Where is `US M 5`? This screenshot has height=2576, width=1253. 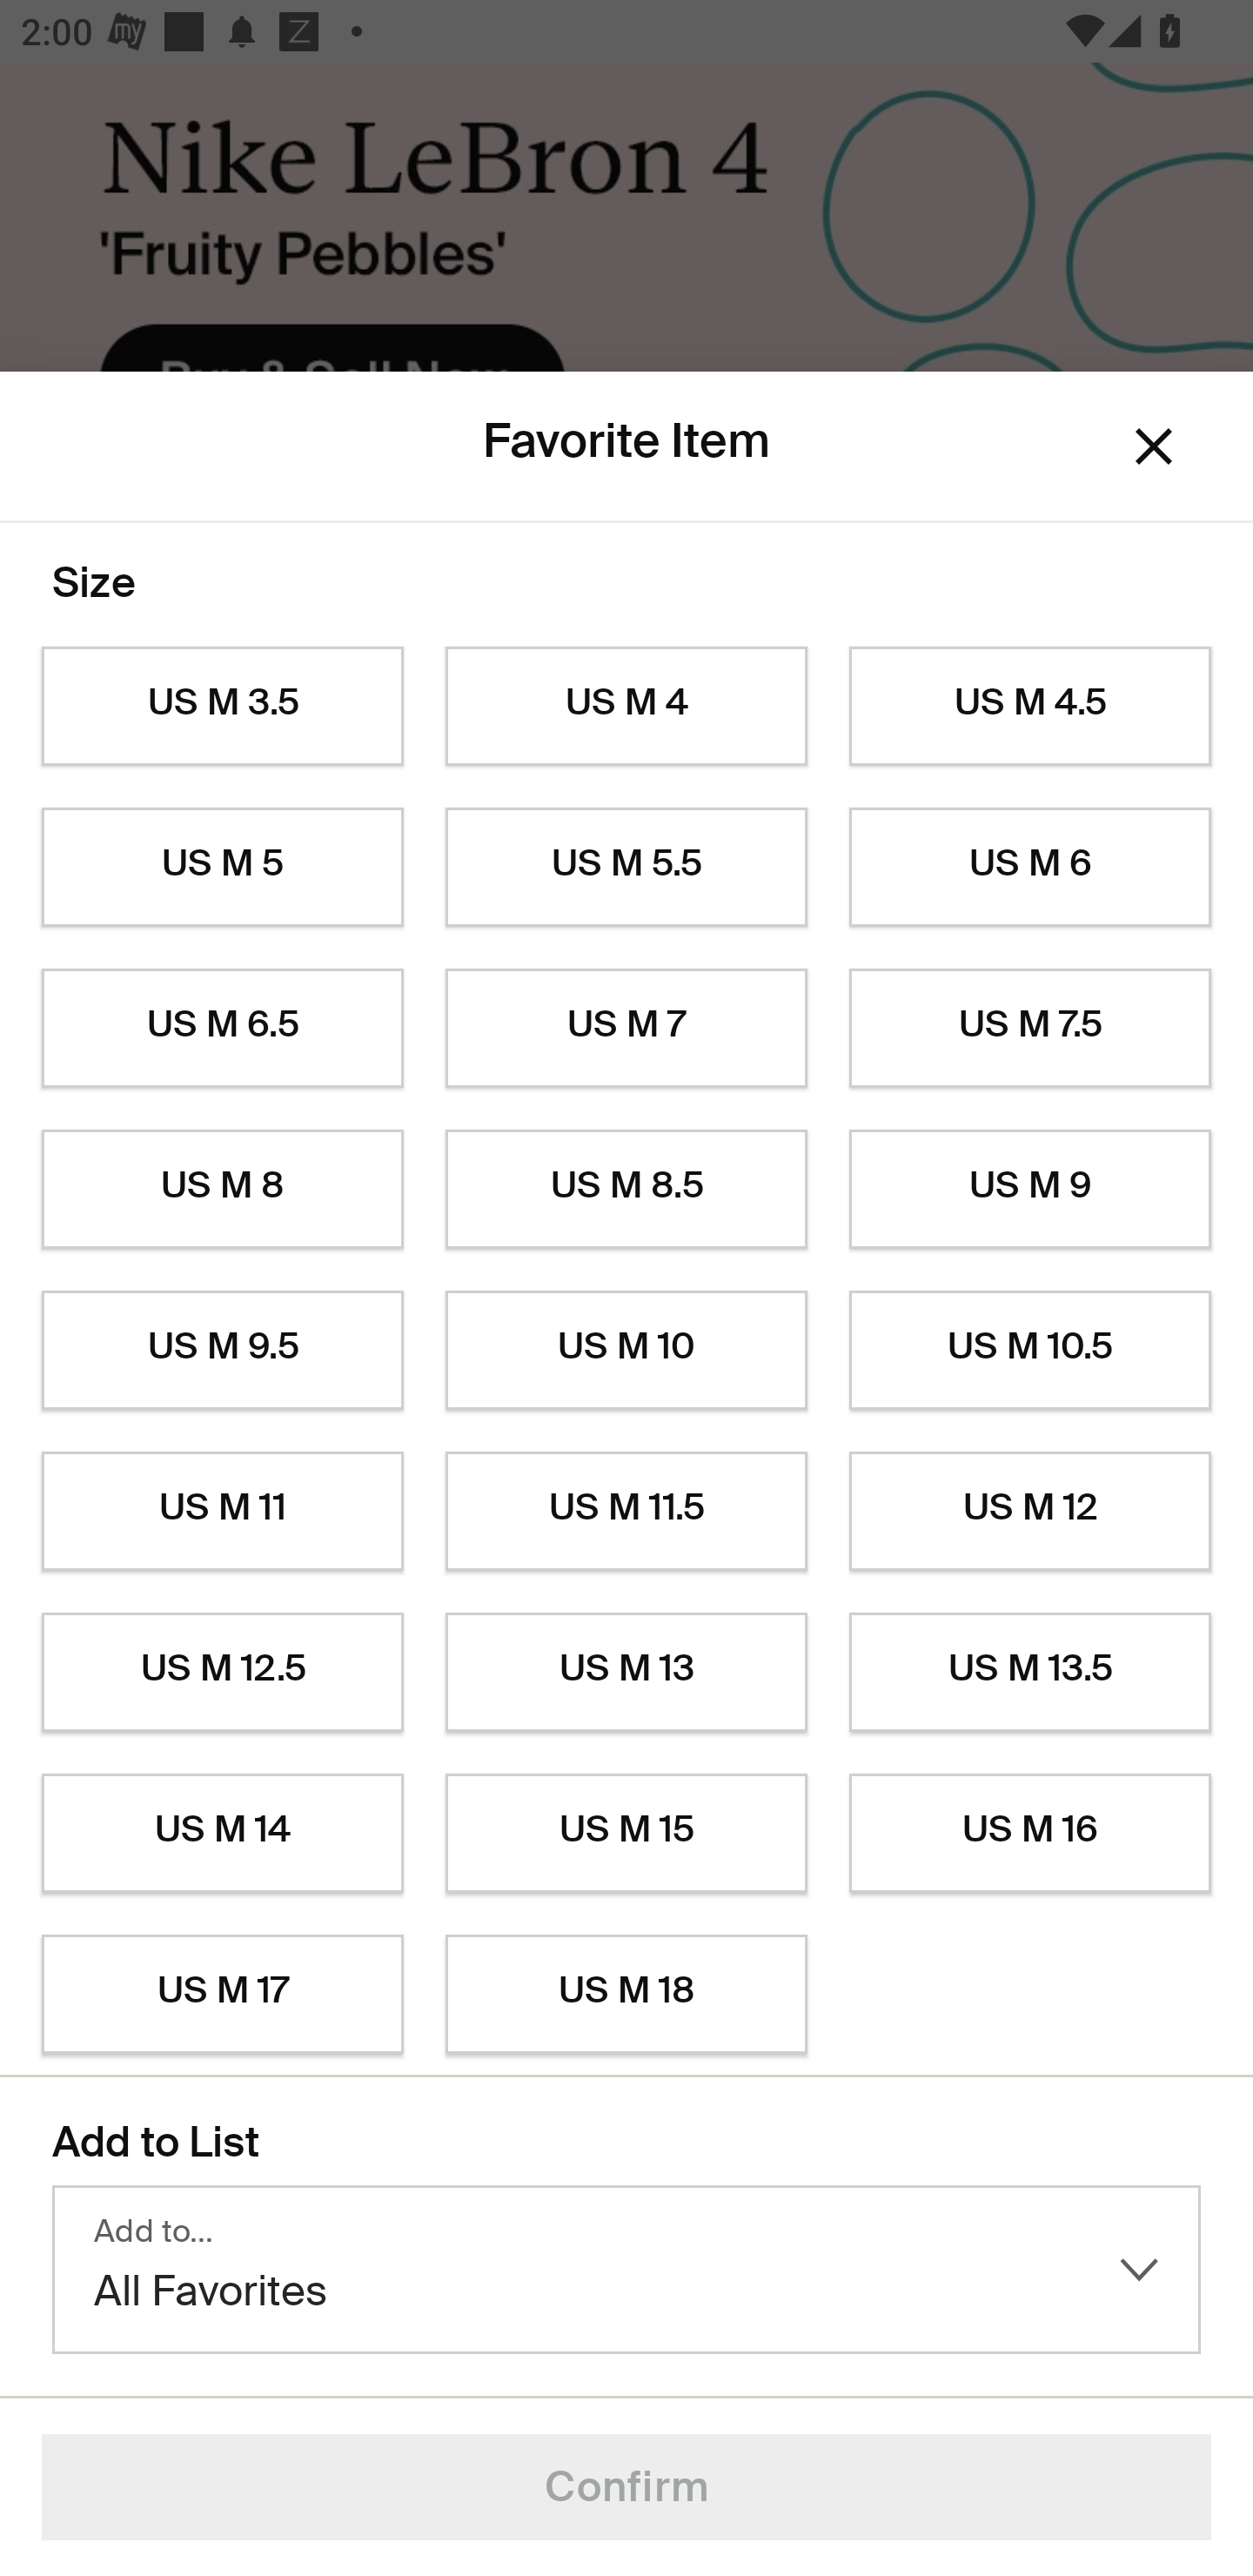
US M 5 is located at coordinates (222, 867).